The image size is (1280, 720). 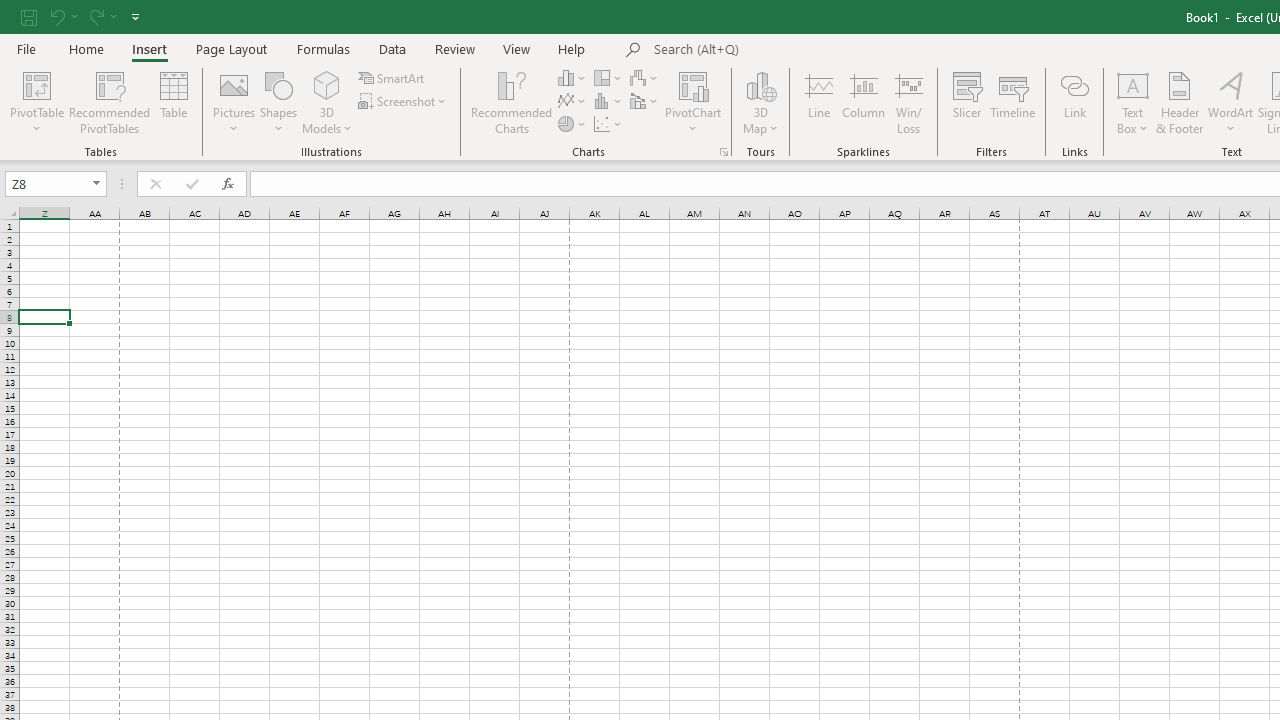 I want to click on PivotTable, so click(x=36, y=84).